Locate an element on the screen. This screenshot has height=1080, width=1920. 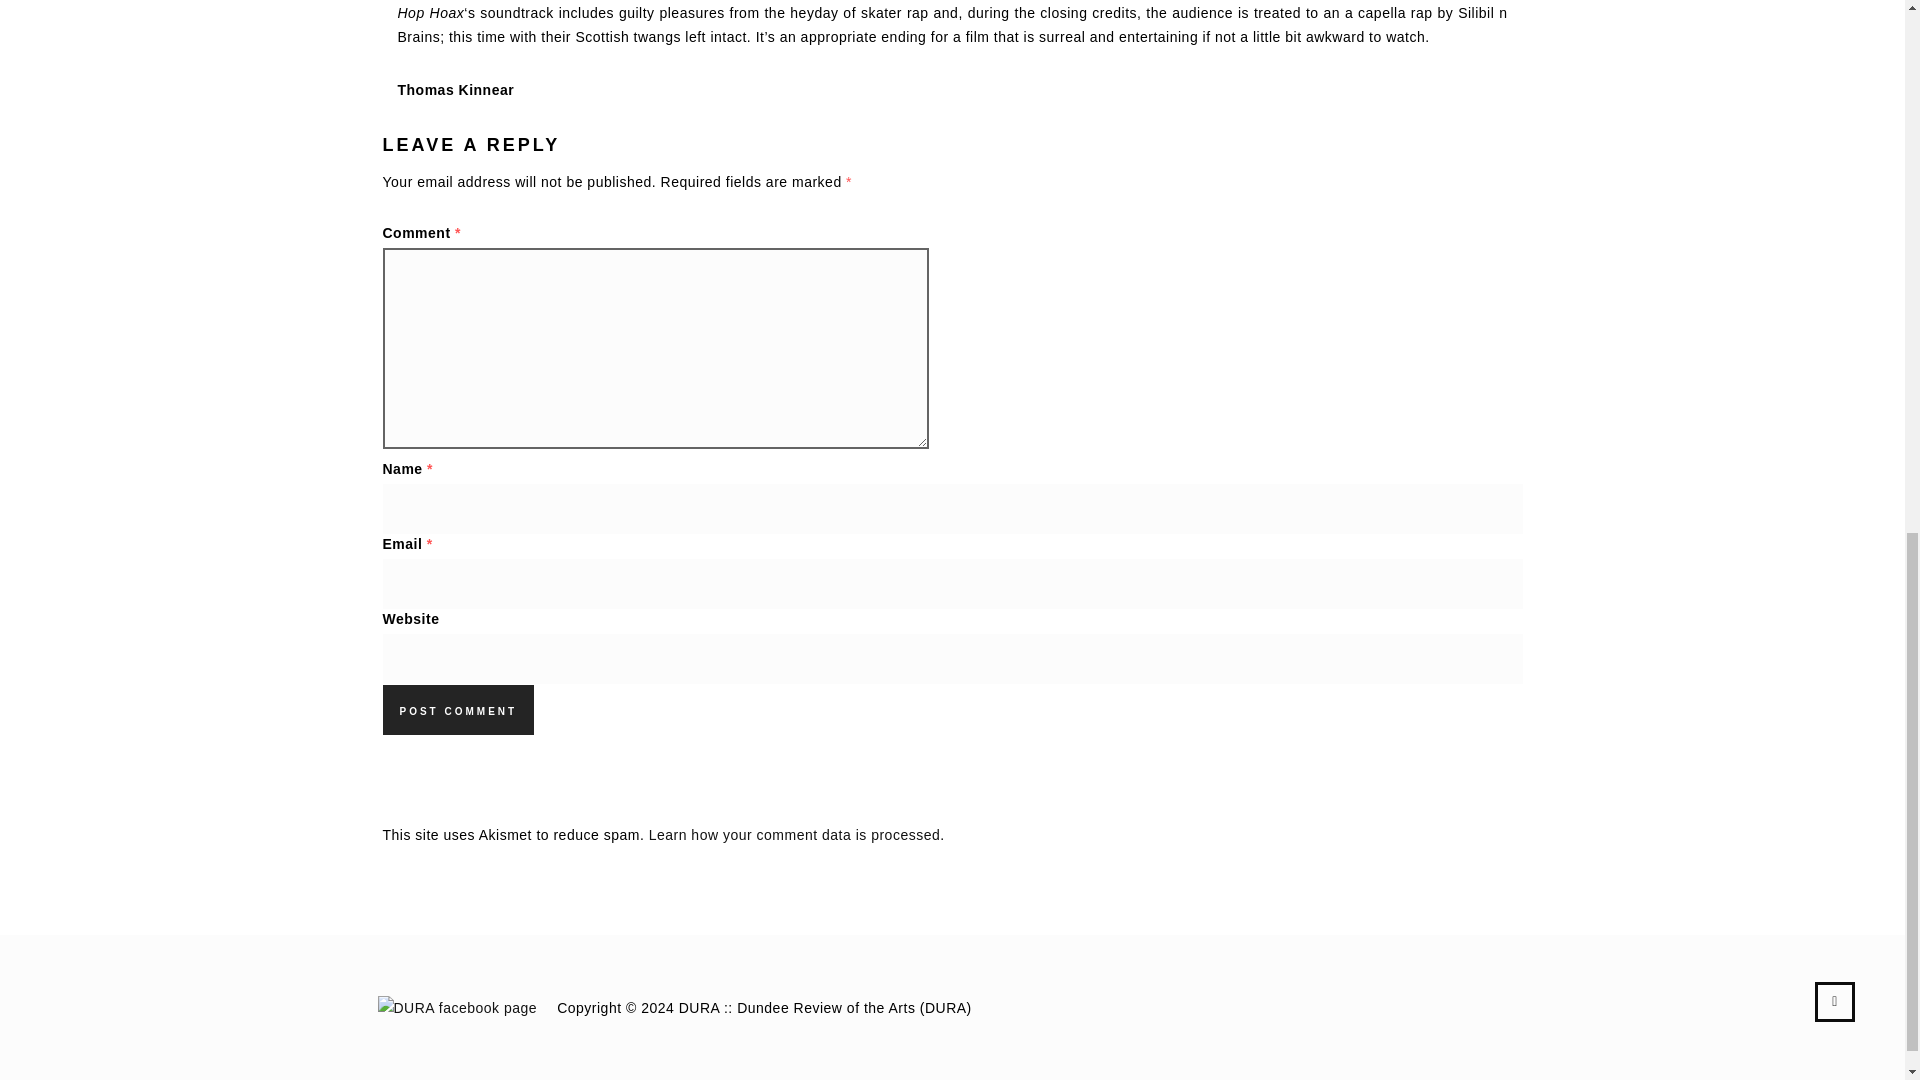
Post Comment is located at coordinates (458, 710).